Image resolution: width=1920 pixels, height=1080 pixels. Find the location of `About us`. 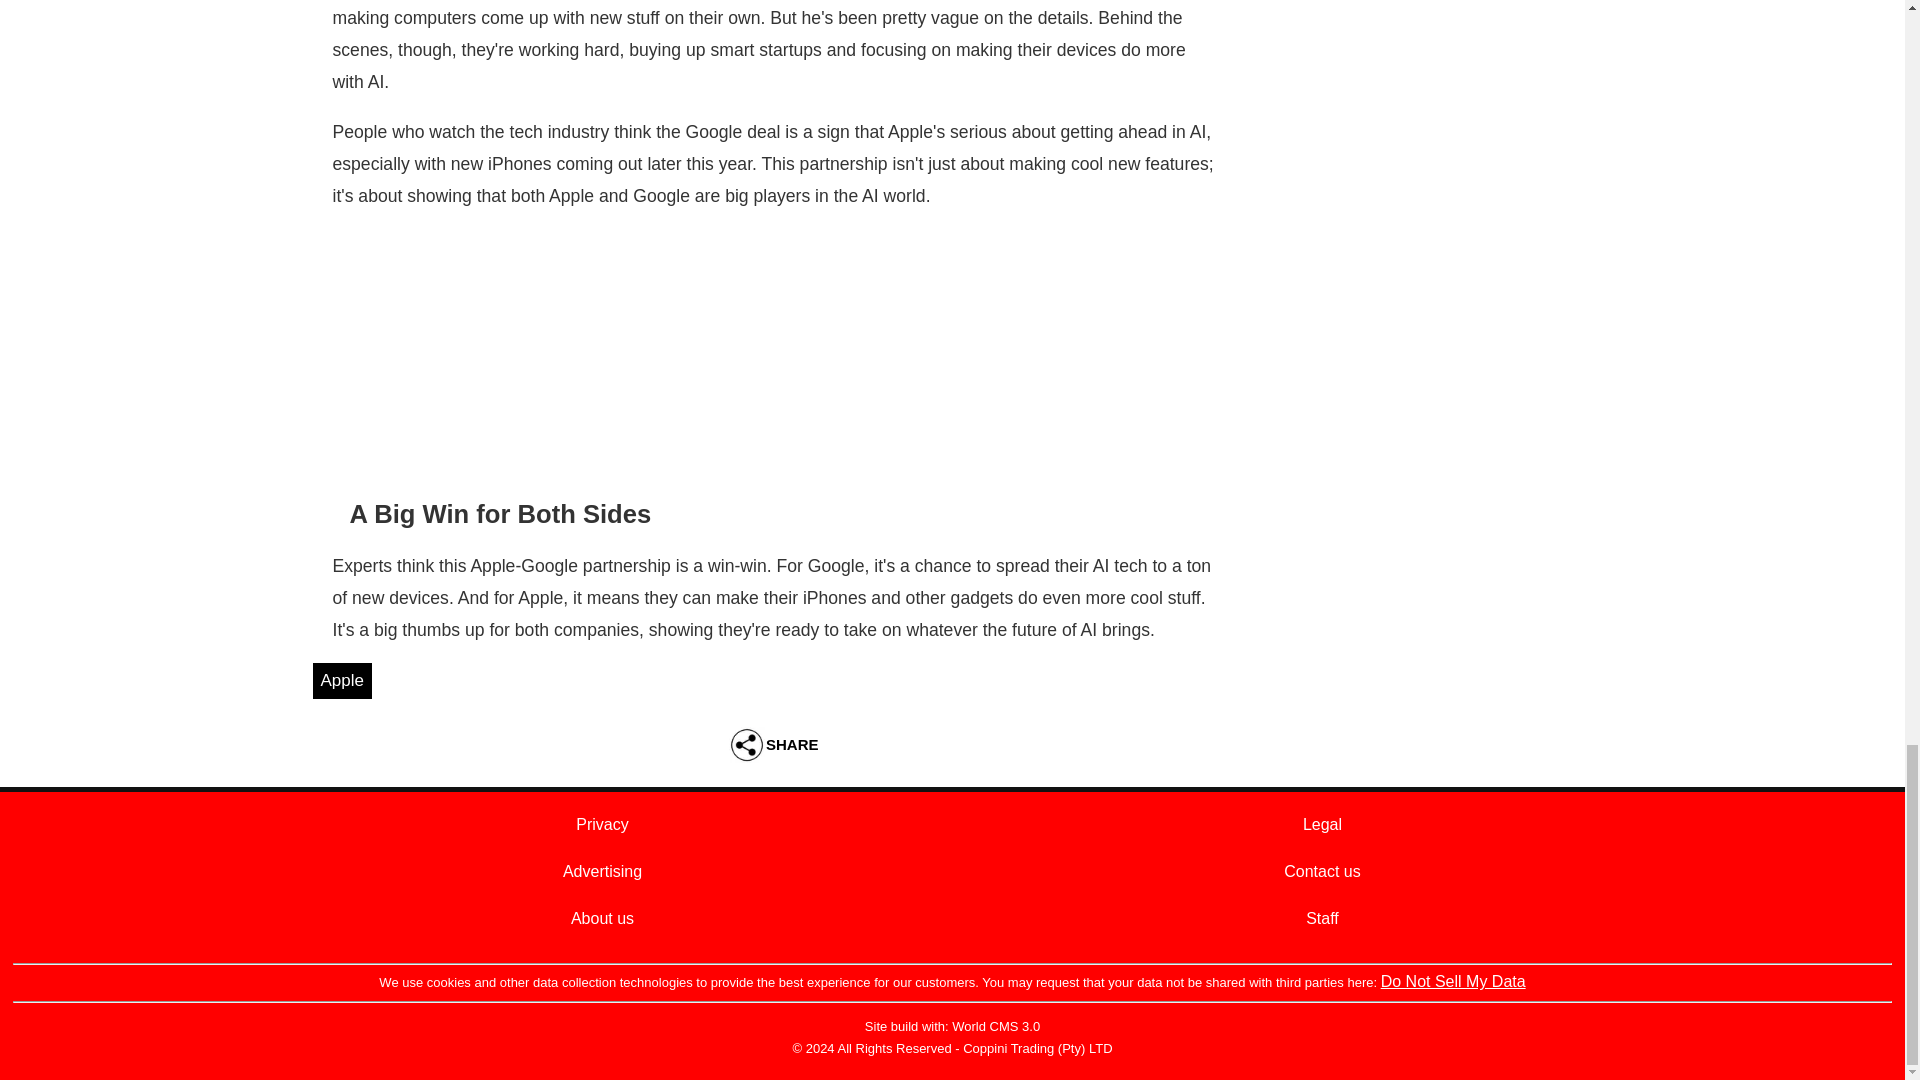

About us is located at coordinates (602, 918).